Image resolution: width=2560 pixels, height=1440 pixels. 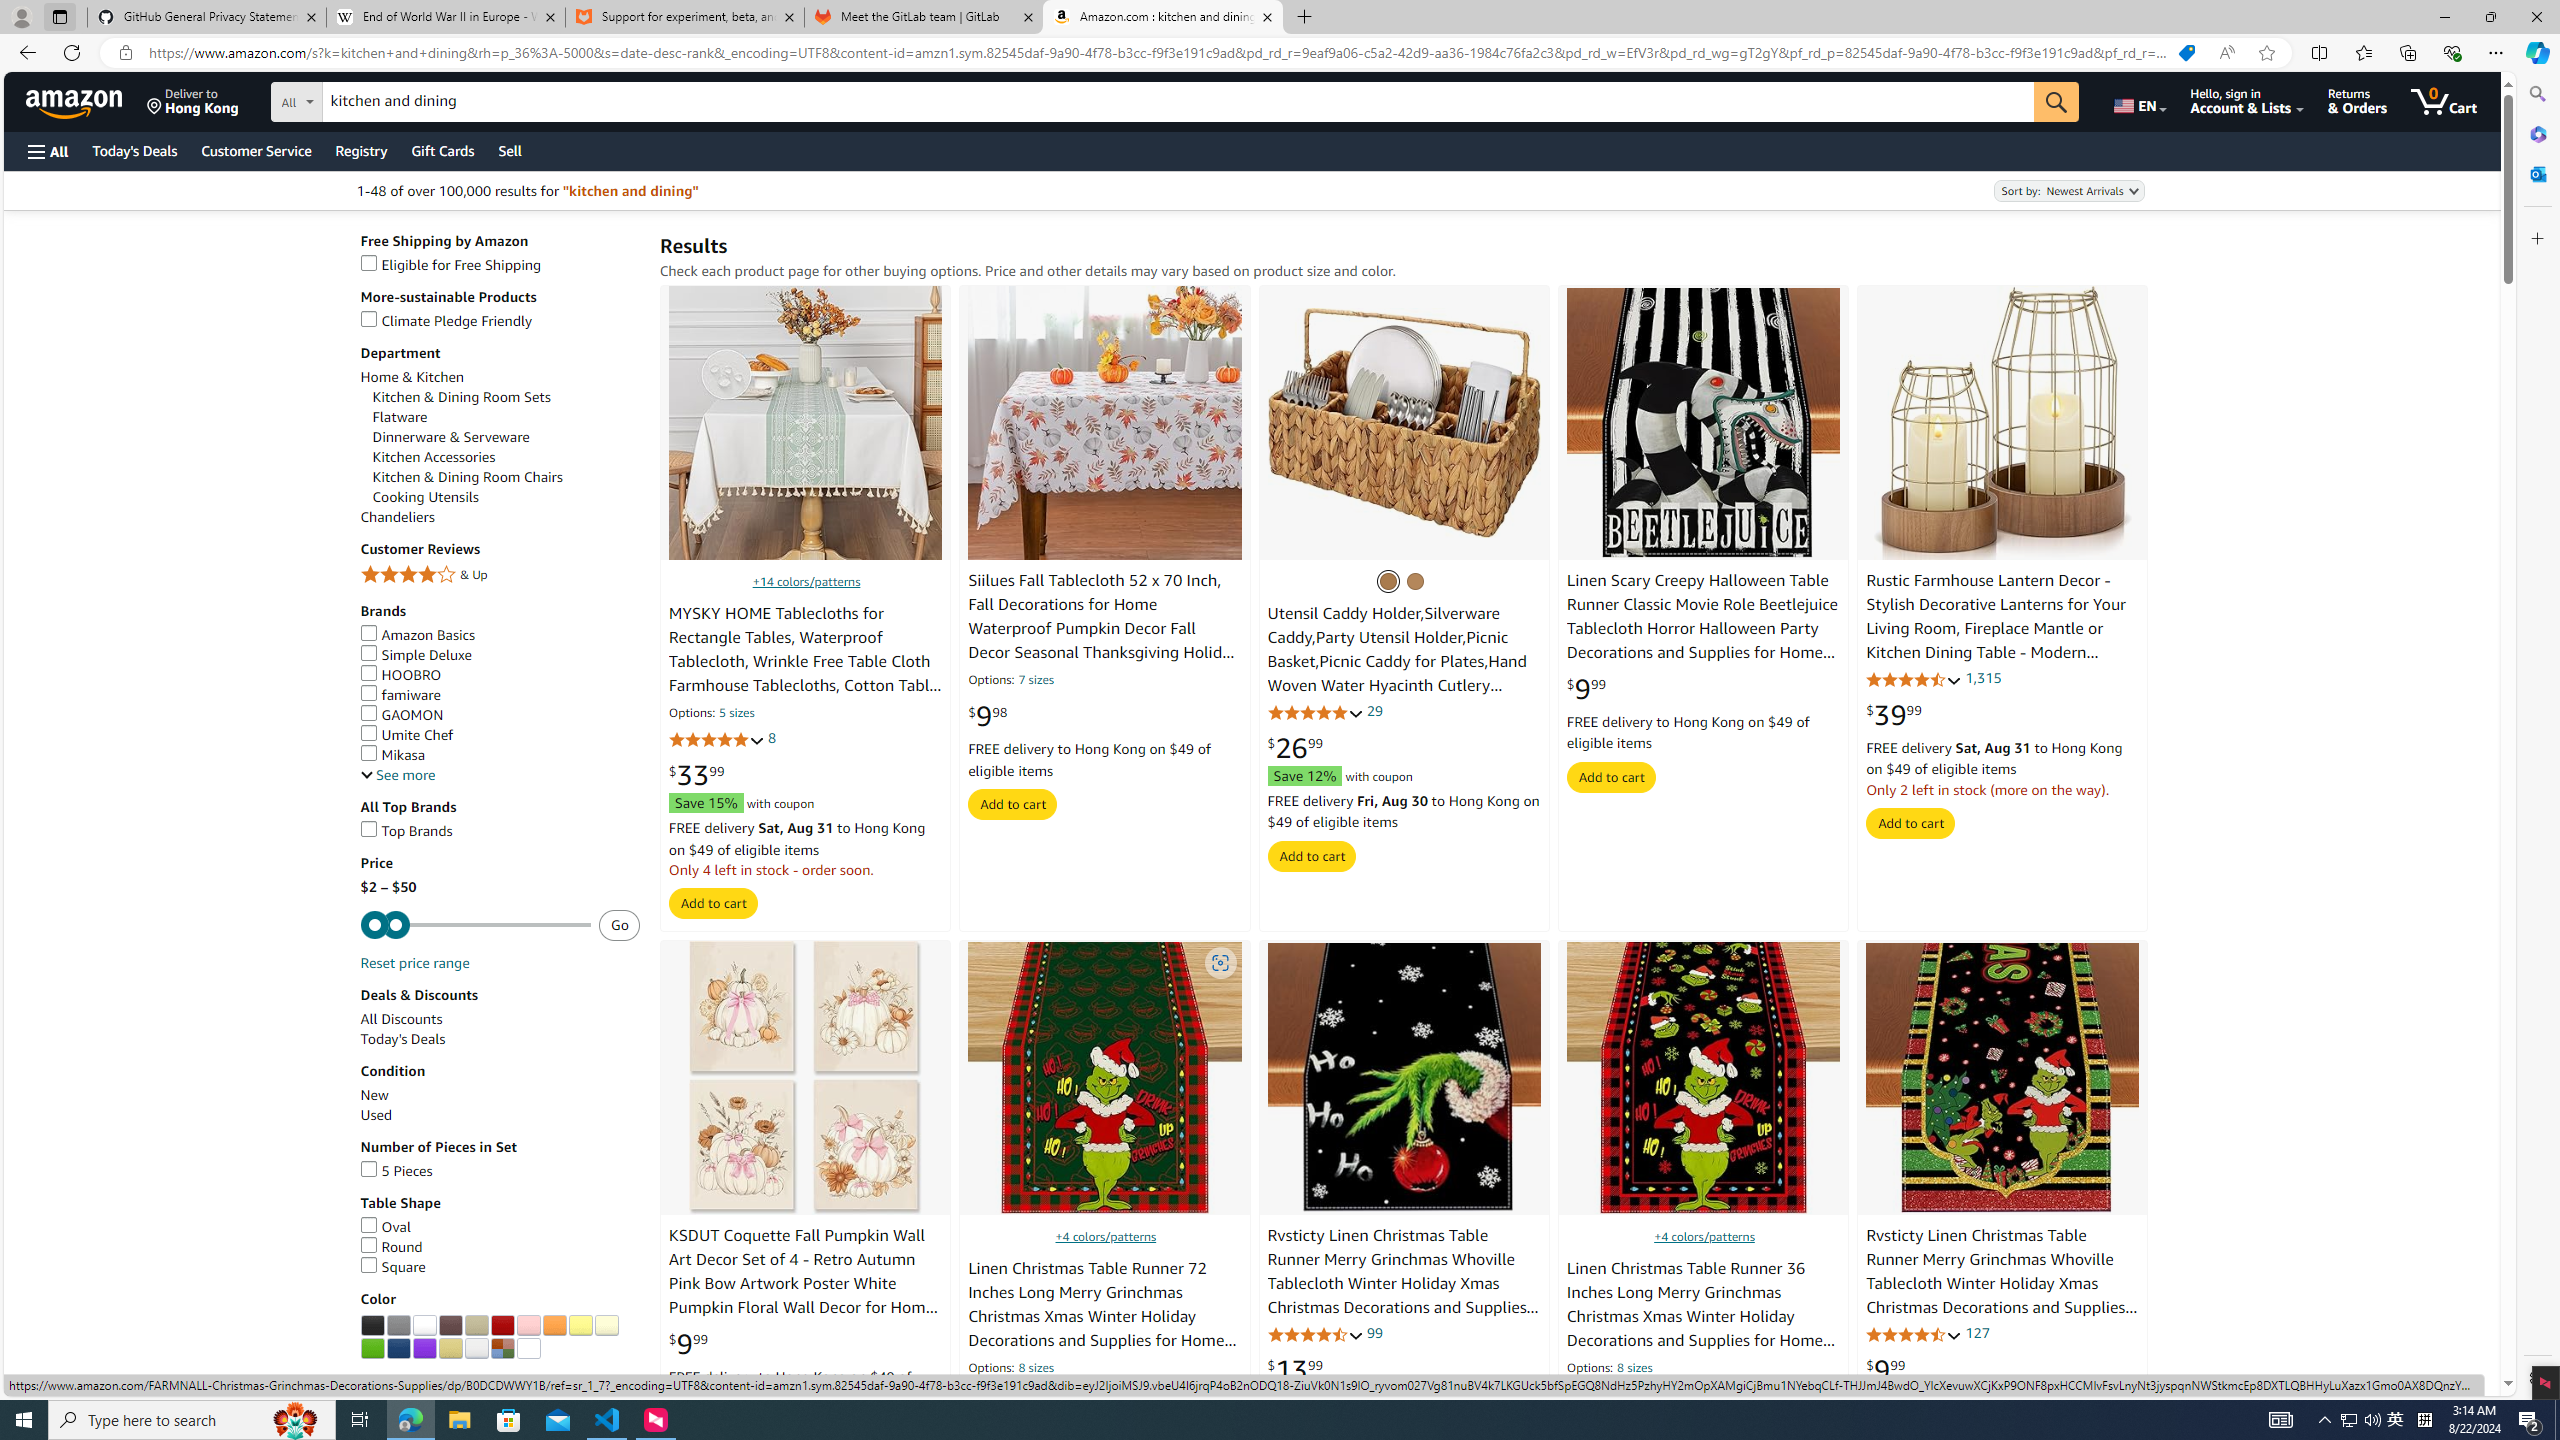 What do you see at coordinates (506, 417) in the screenshot?
I see `Flatware` at bounding box center [506, 417].